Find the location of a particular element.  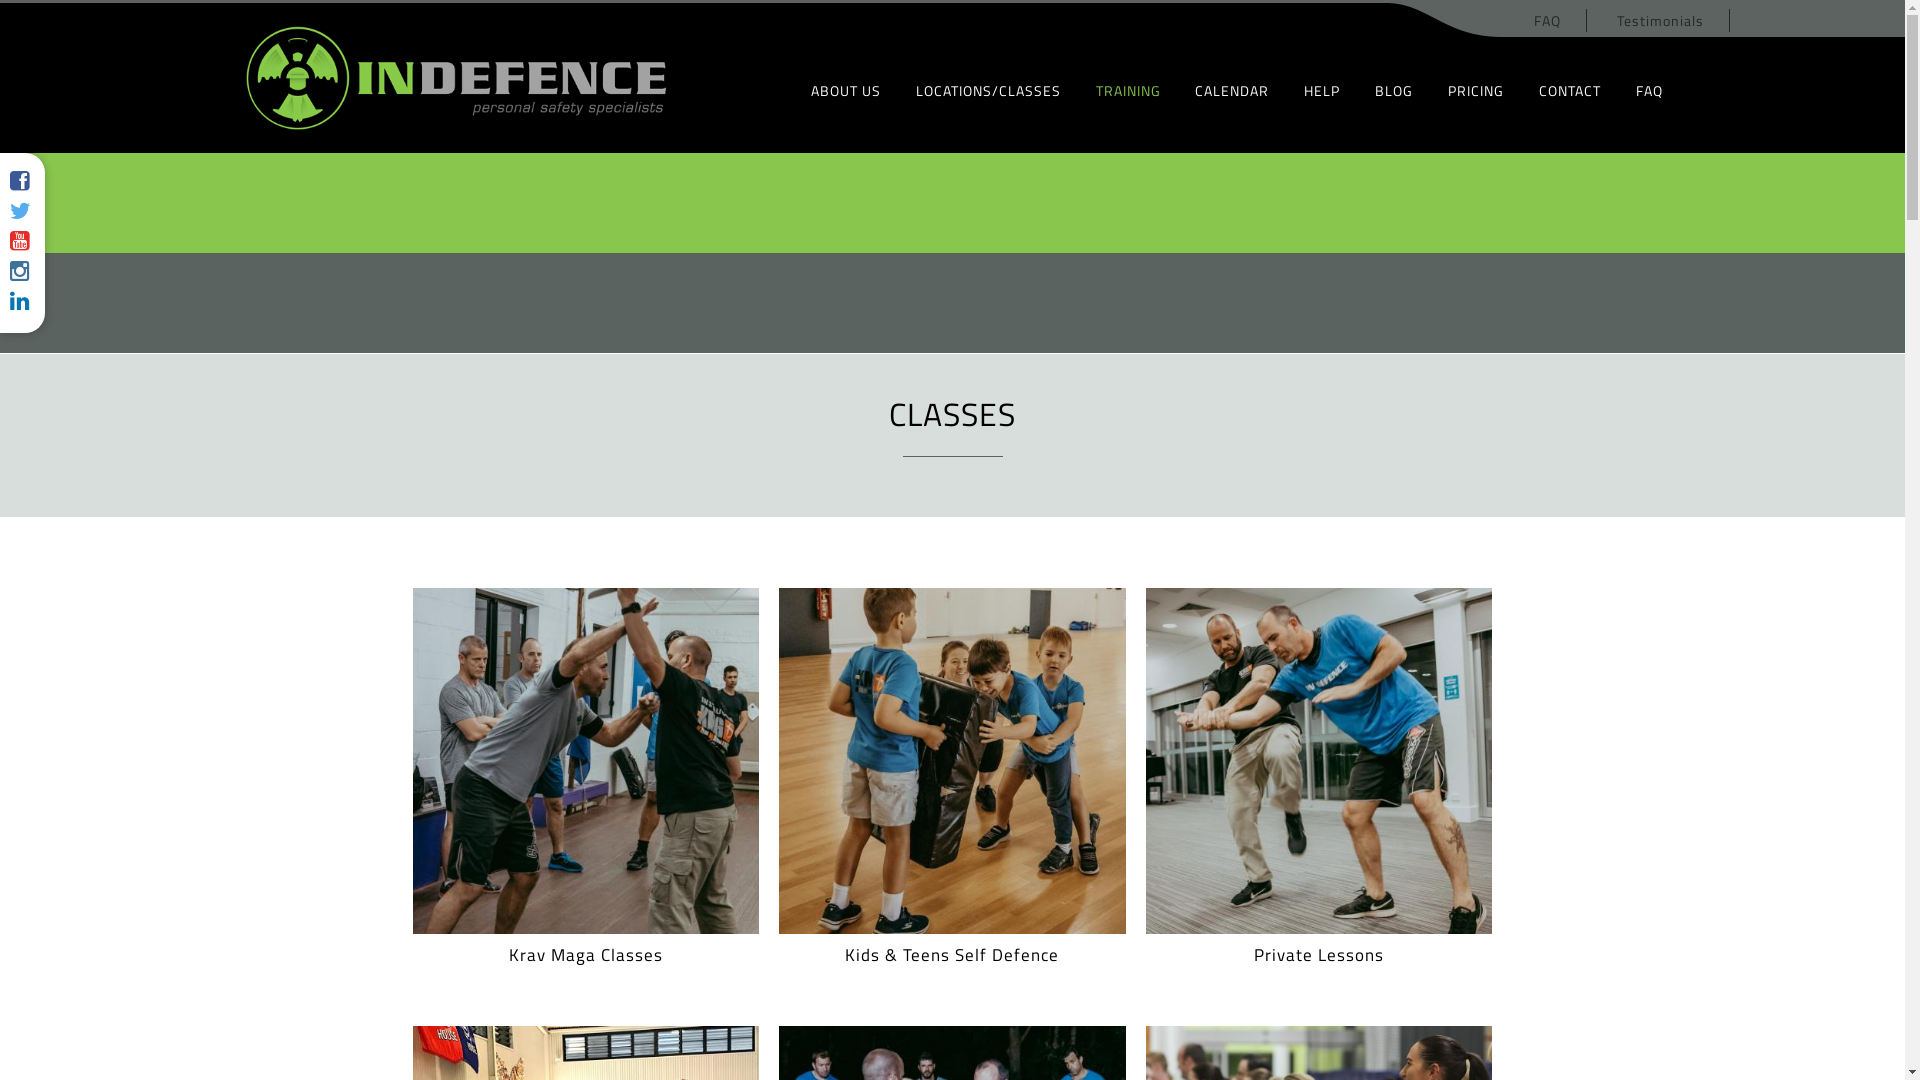

Krav Maga Classes is located at coordinates (586, 856).